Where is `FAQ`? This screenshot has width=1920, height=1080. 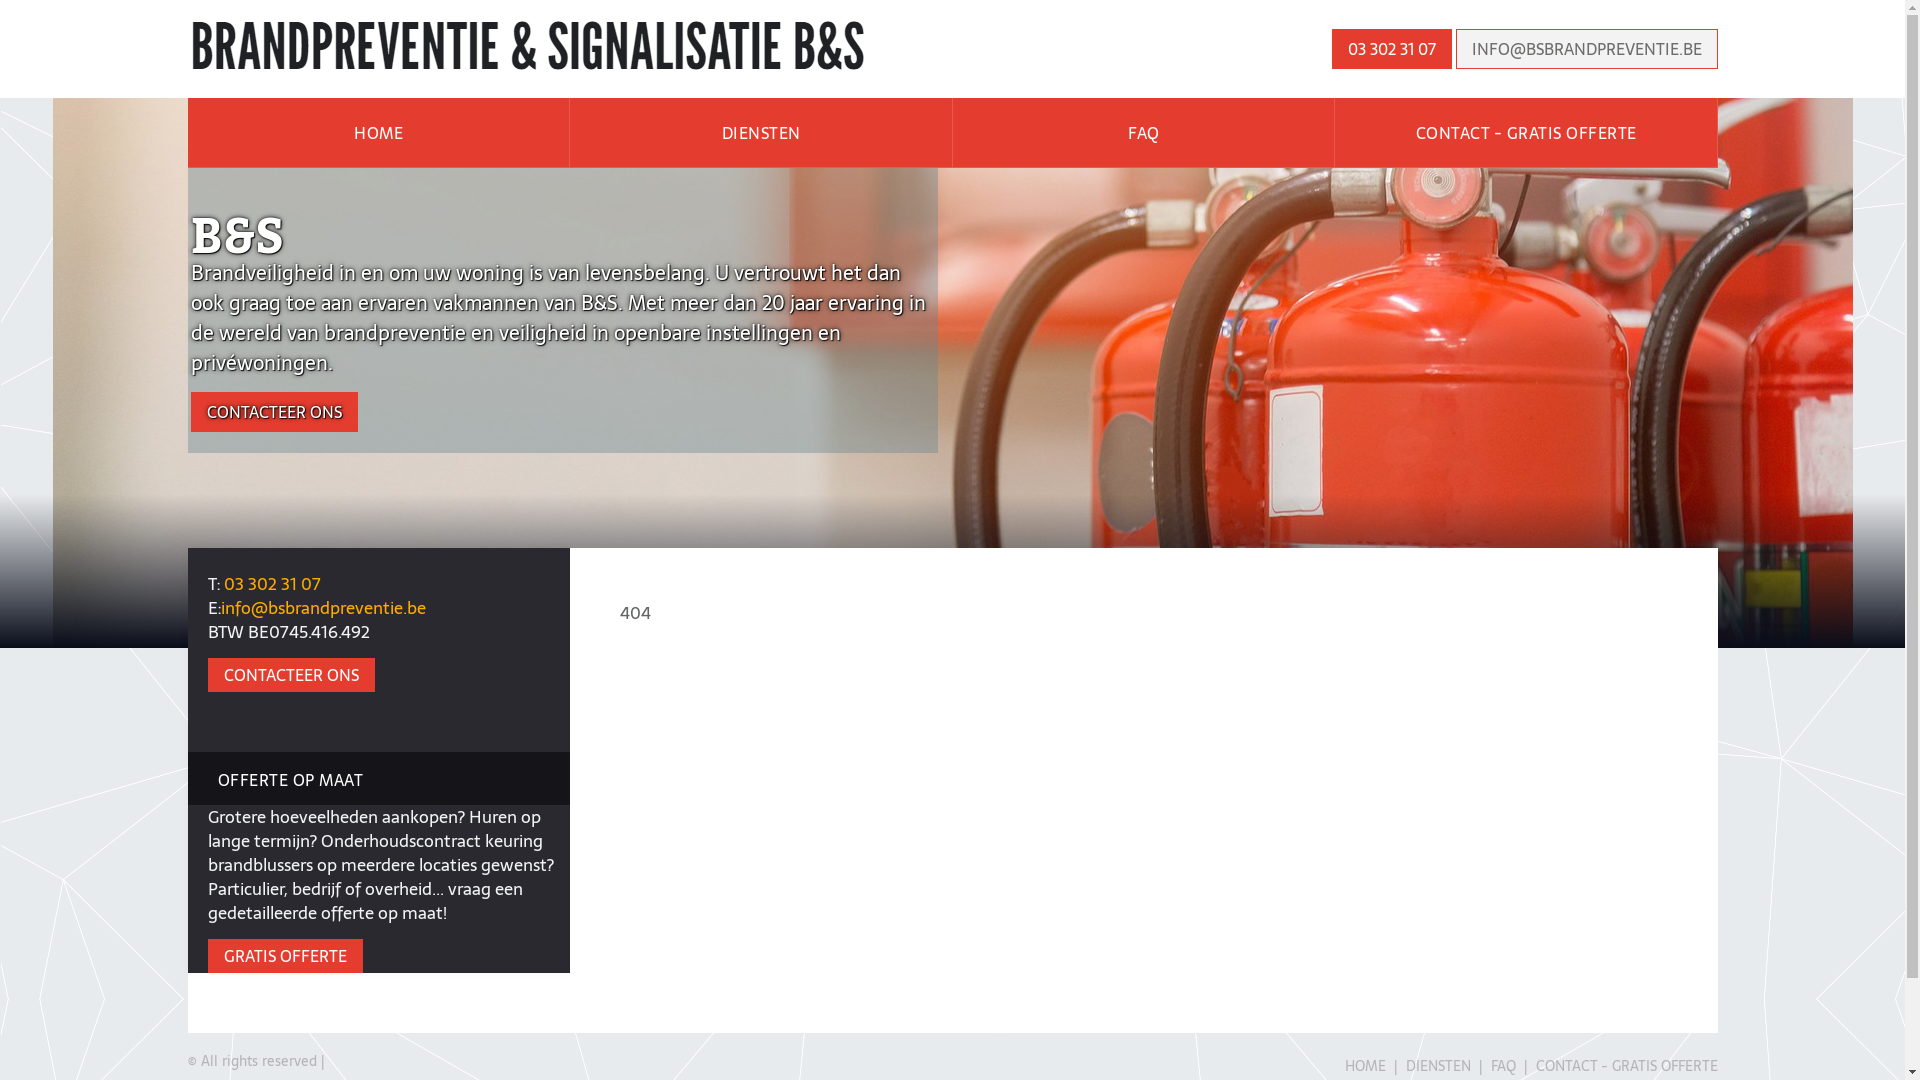
FAQ is located at coordinates (1502, 1066).